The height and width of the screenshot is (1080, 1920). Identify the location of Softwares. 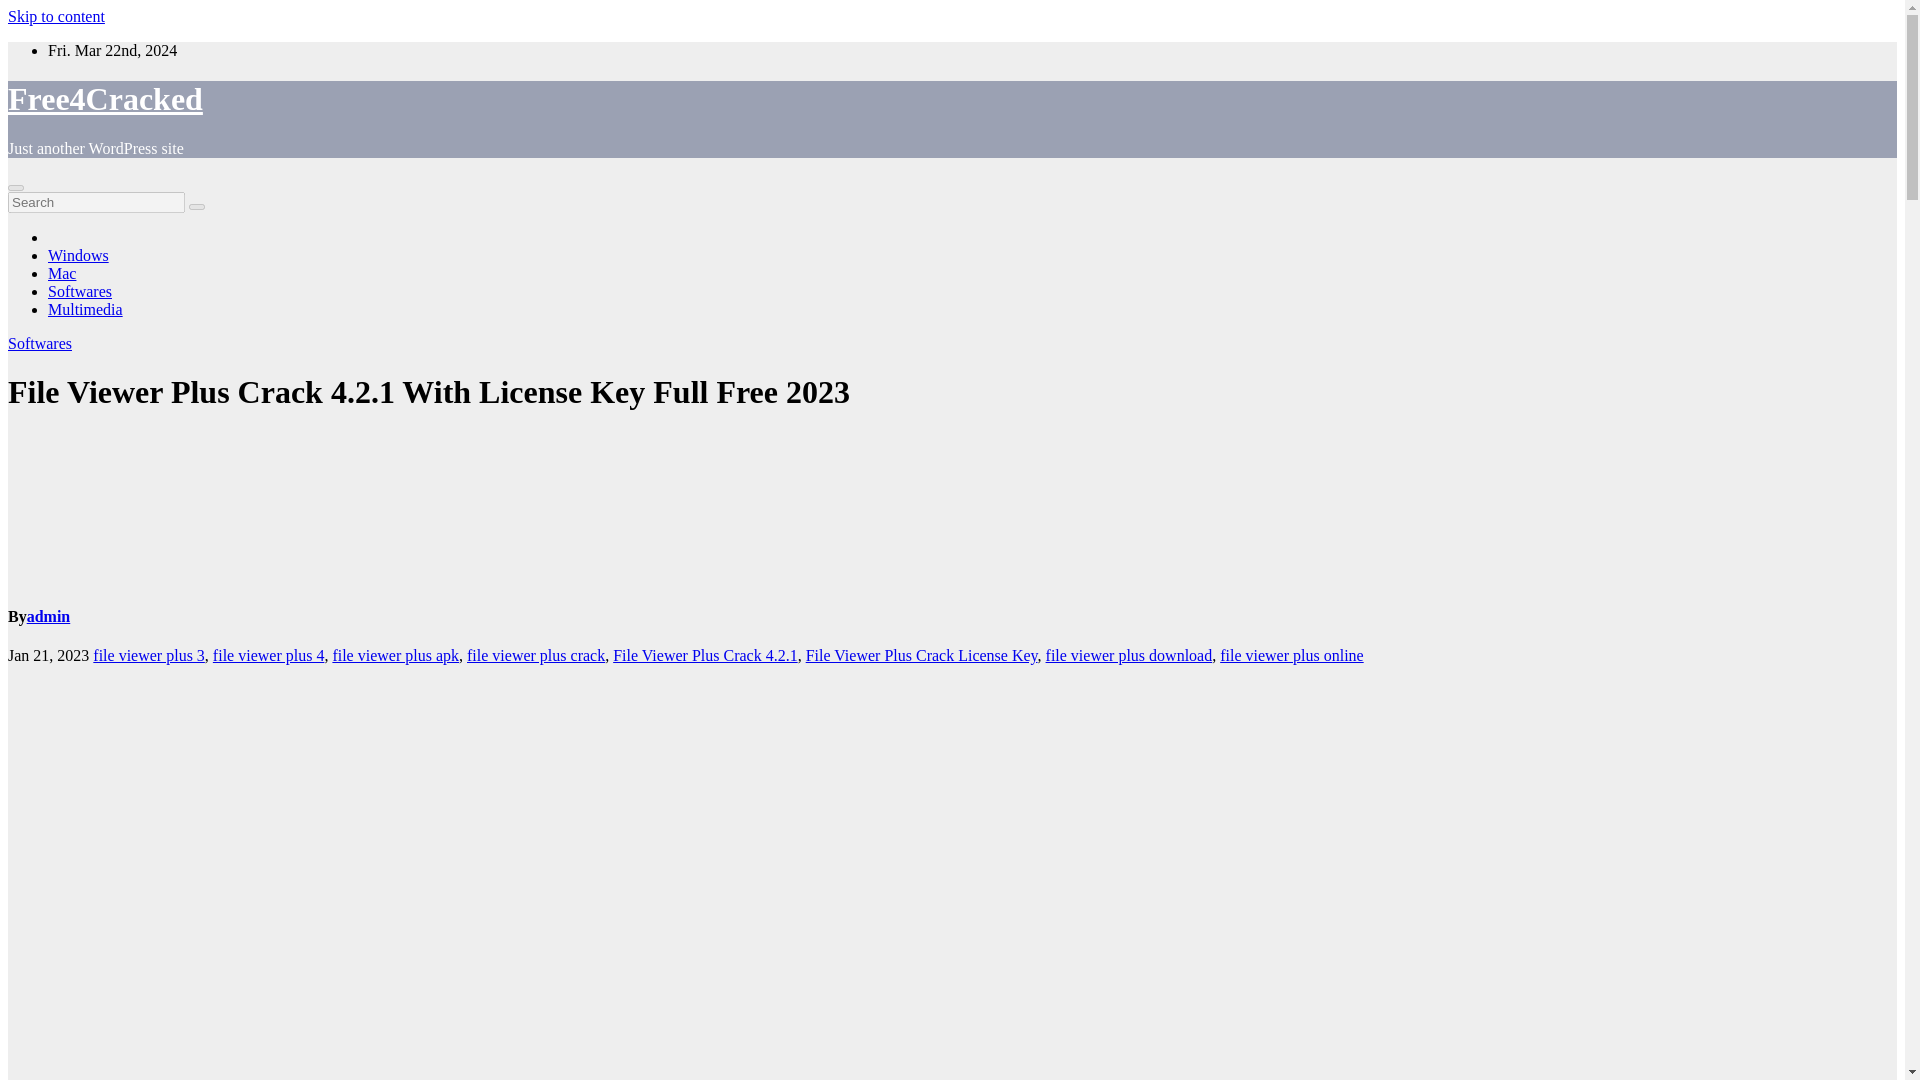
(40, 343).